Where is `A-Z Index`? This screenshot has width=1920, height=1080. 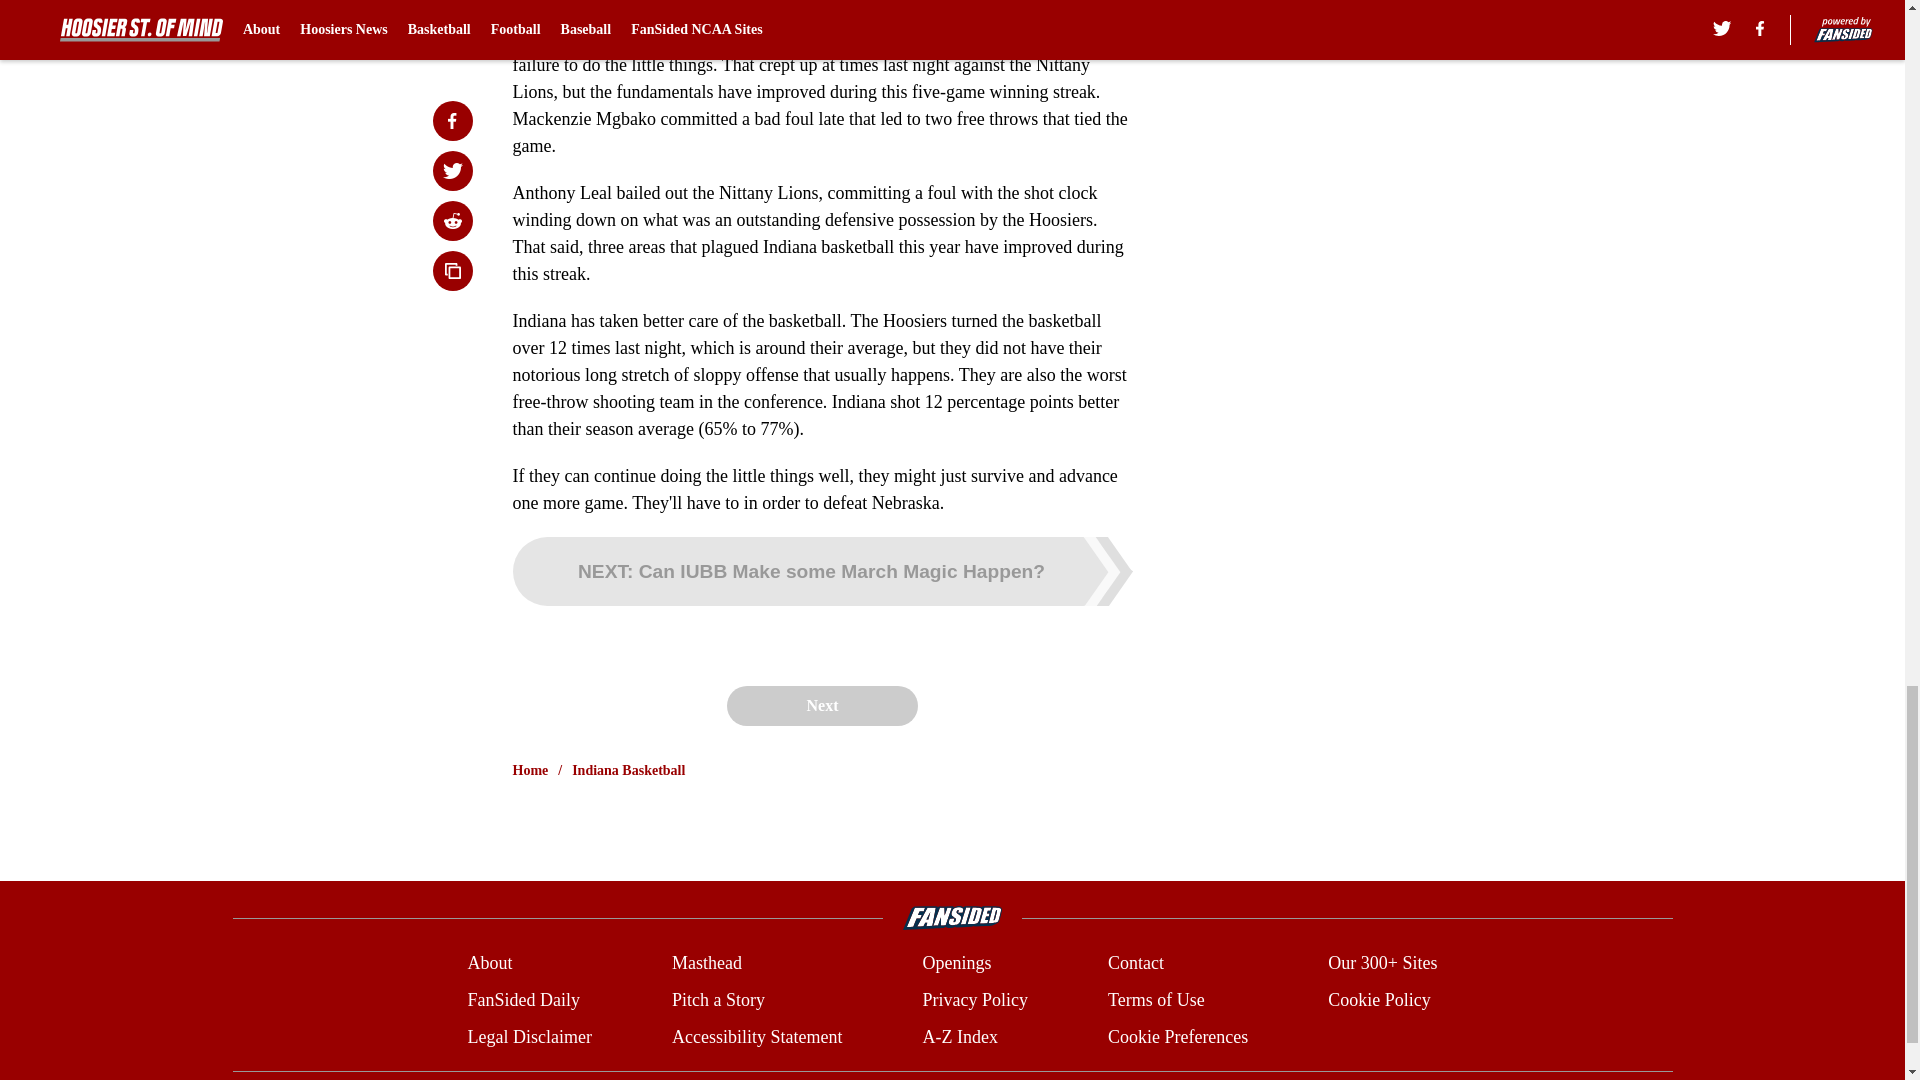
A-Z Index is located at coordinates (958, 1036).